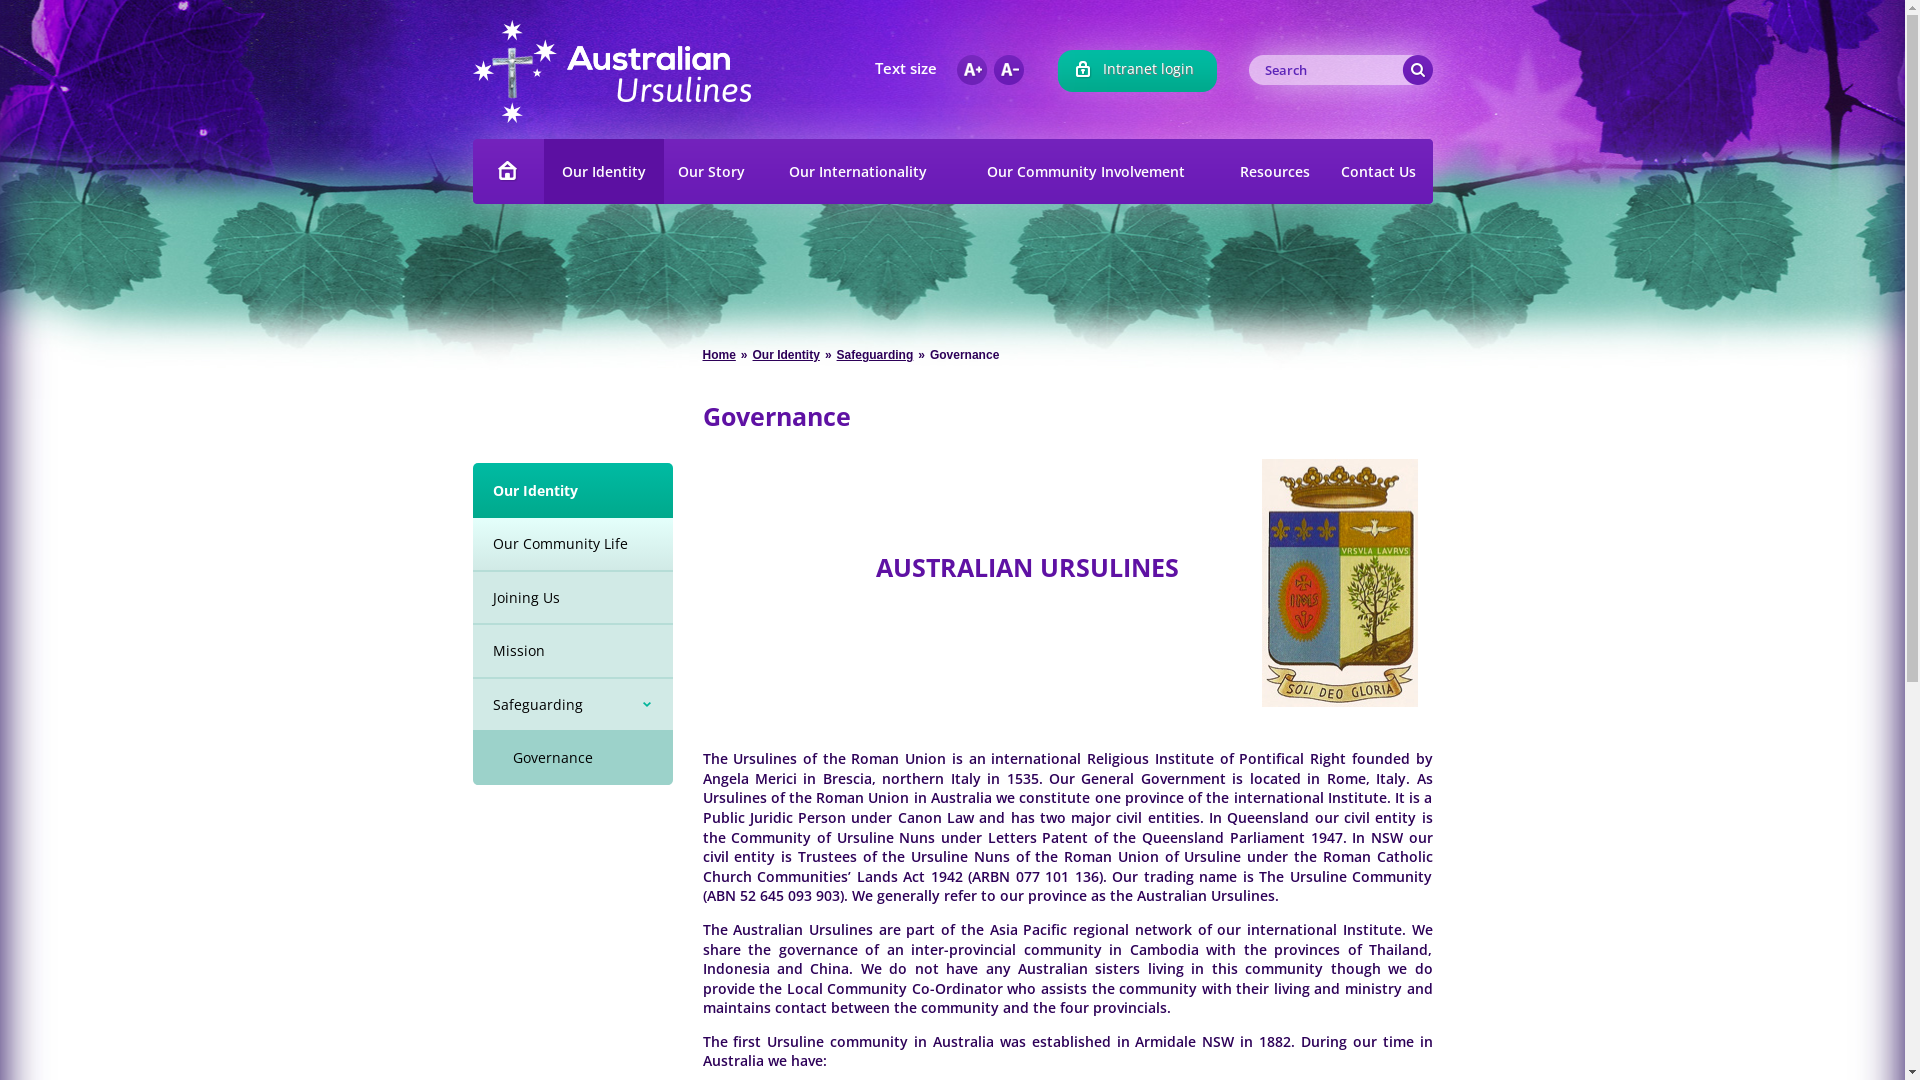 Image resolution: width=1920 pixels, height=1080 pixels. What do you see at coordinates (572, 704) in the screenshot?
I see `Safeguarding` at bounding box center [572, 704].